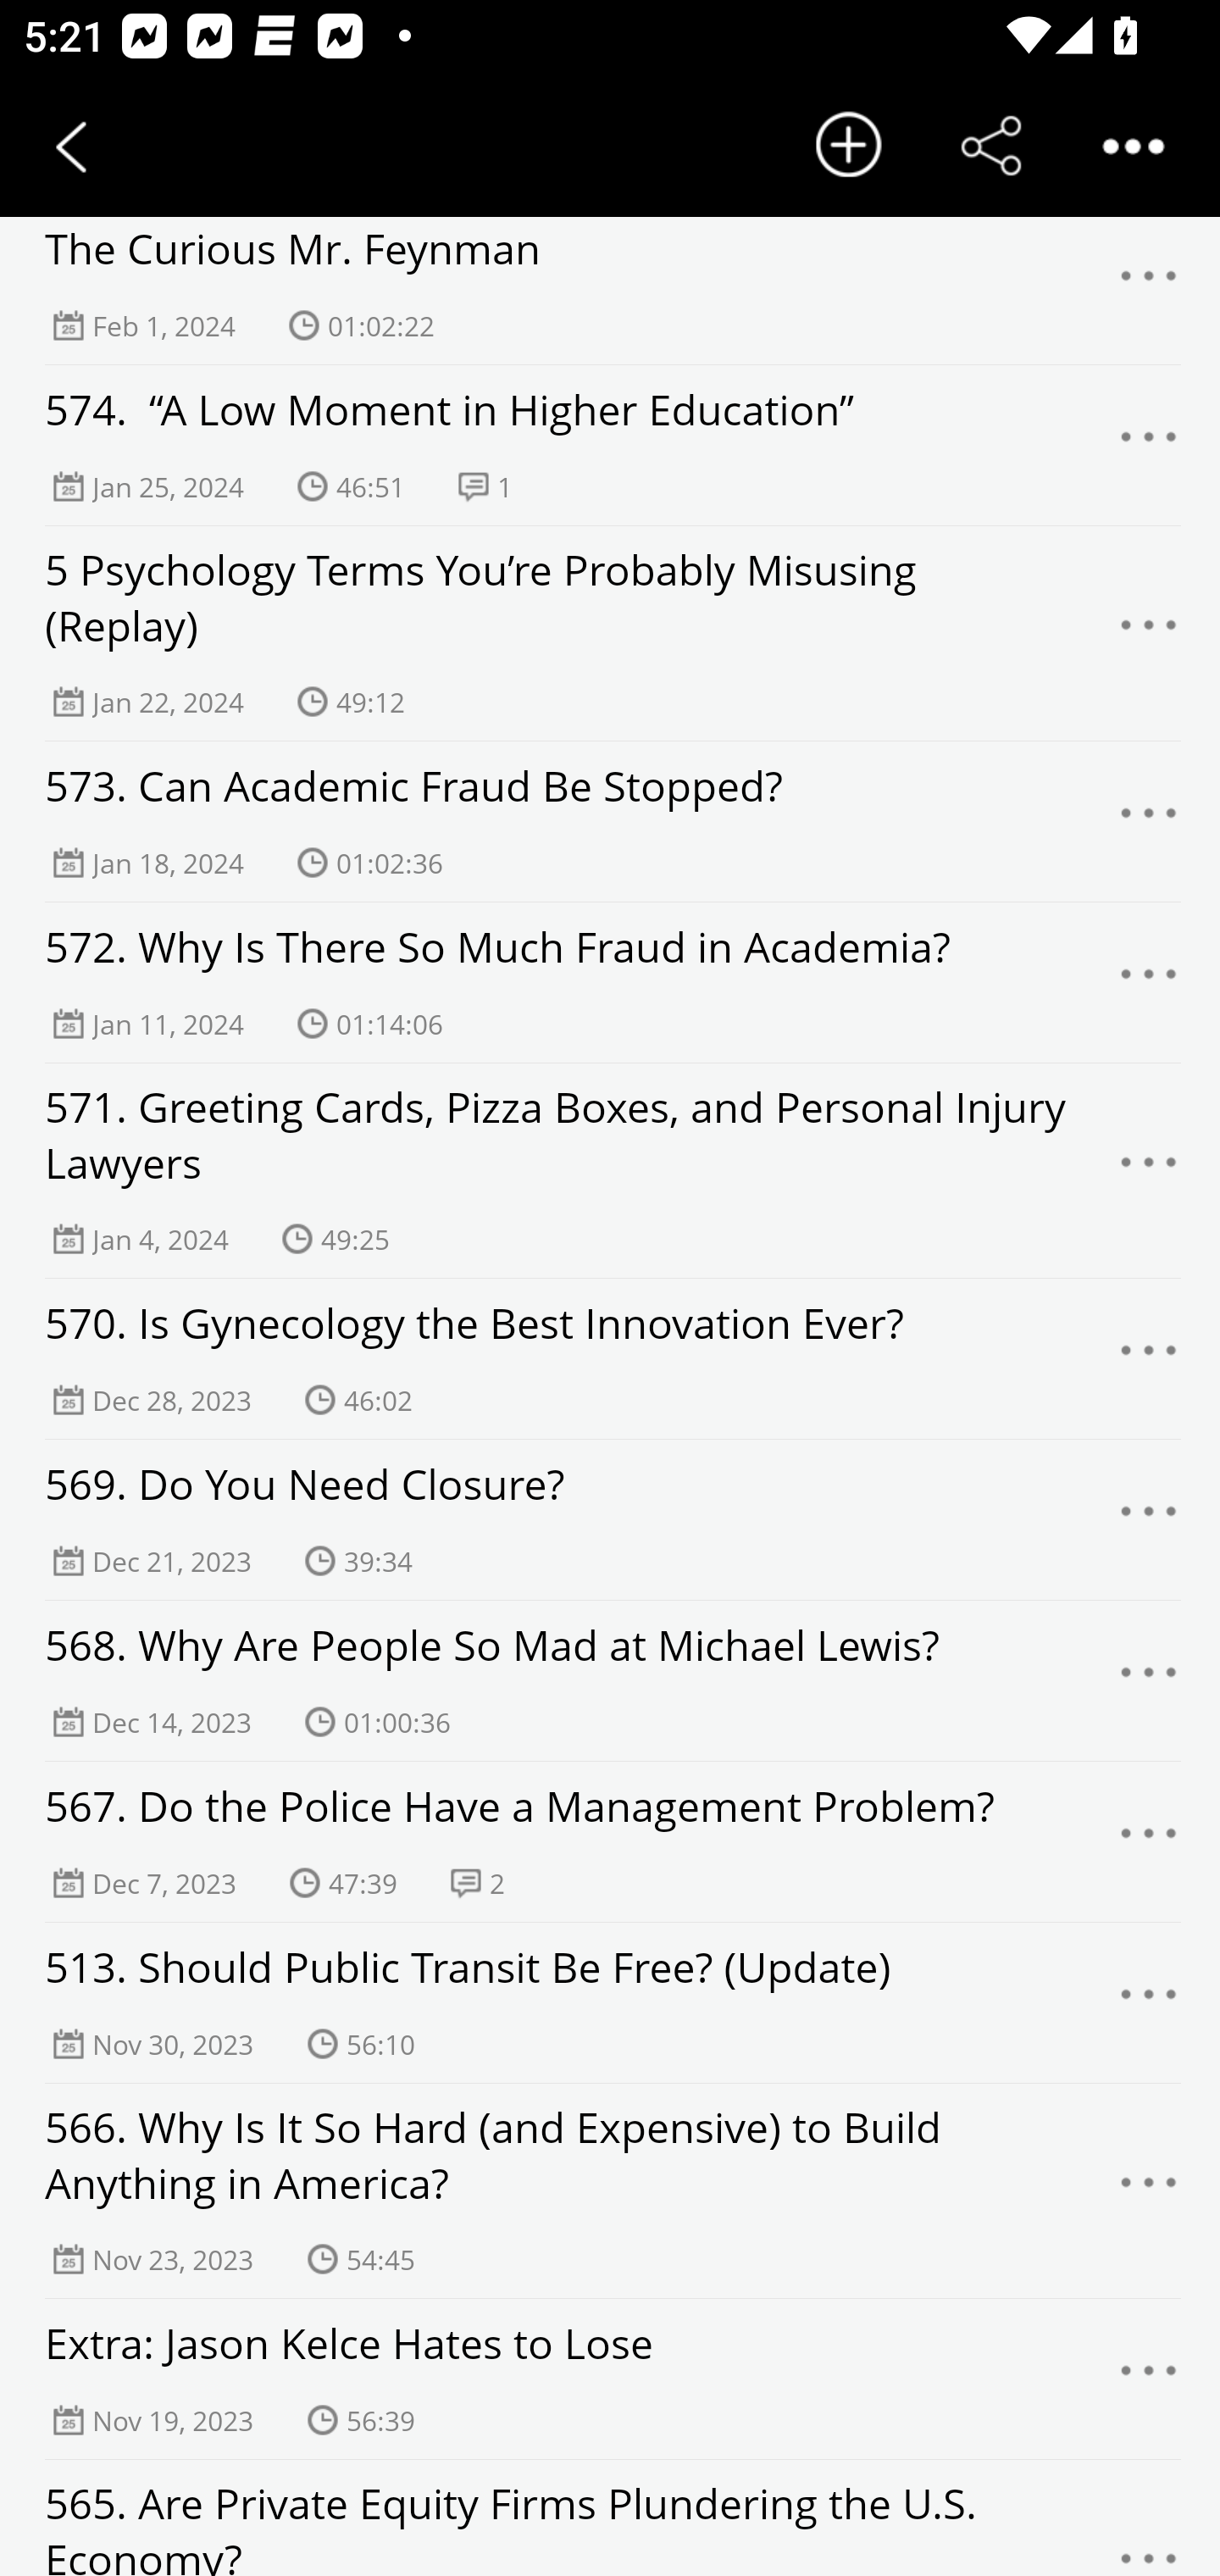  What do you see at coordinates (1149, 446) in the screenshot?
I see `Menu` at bounding box center [1149, 446].